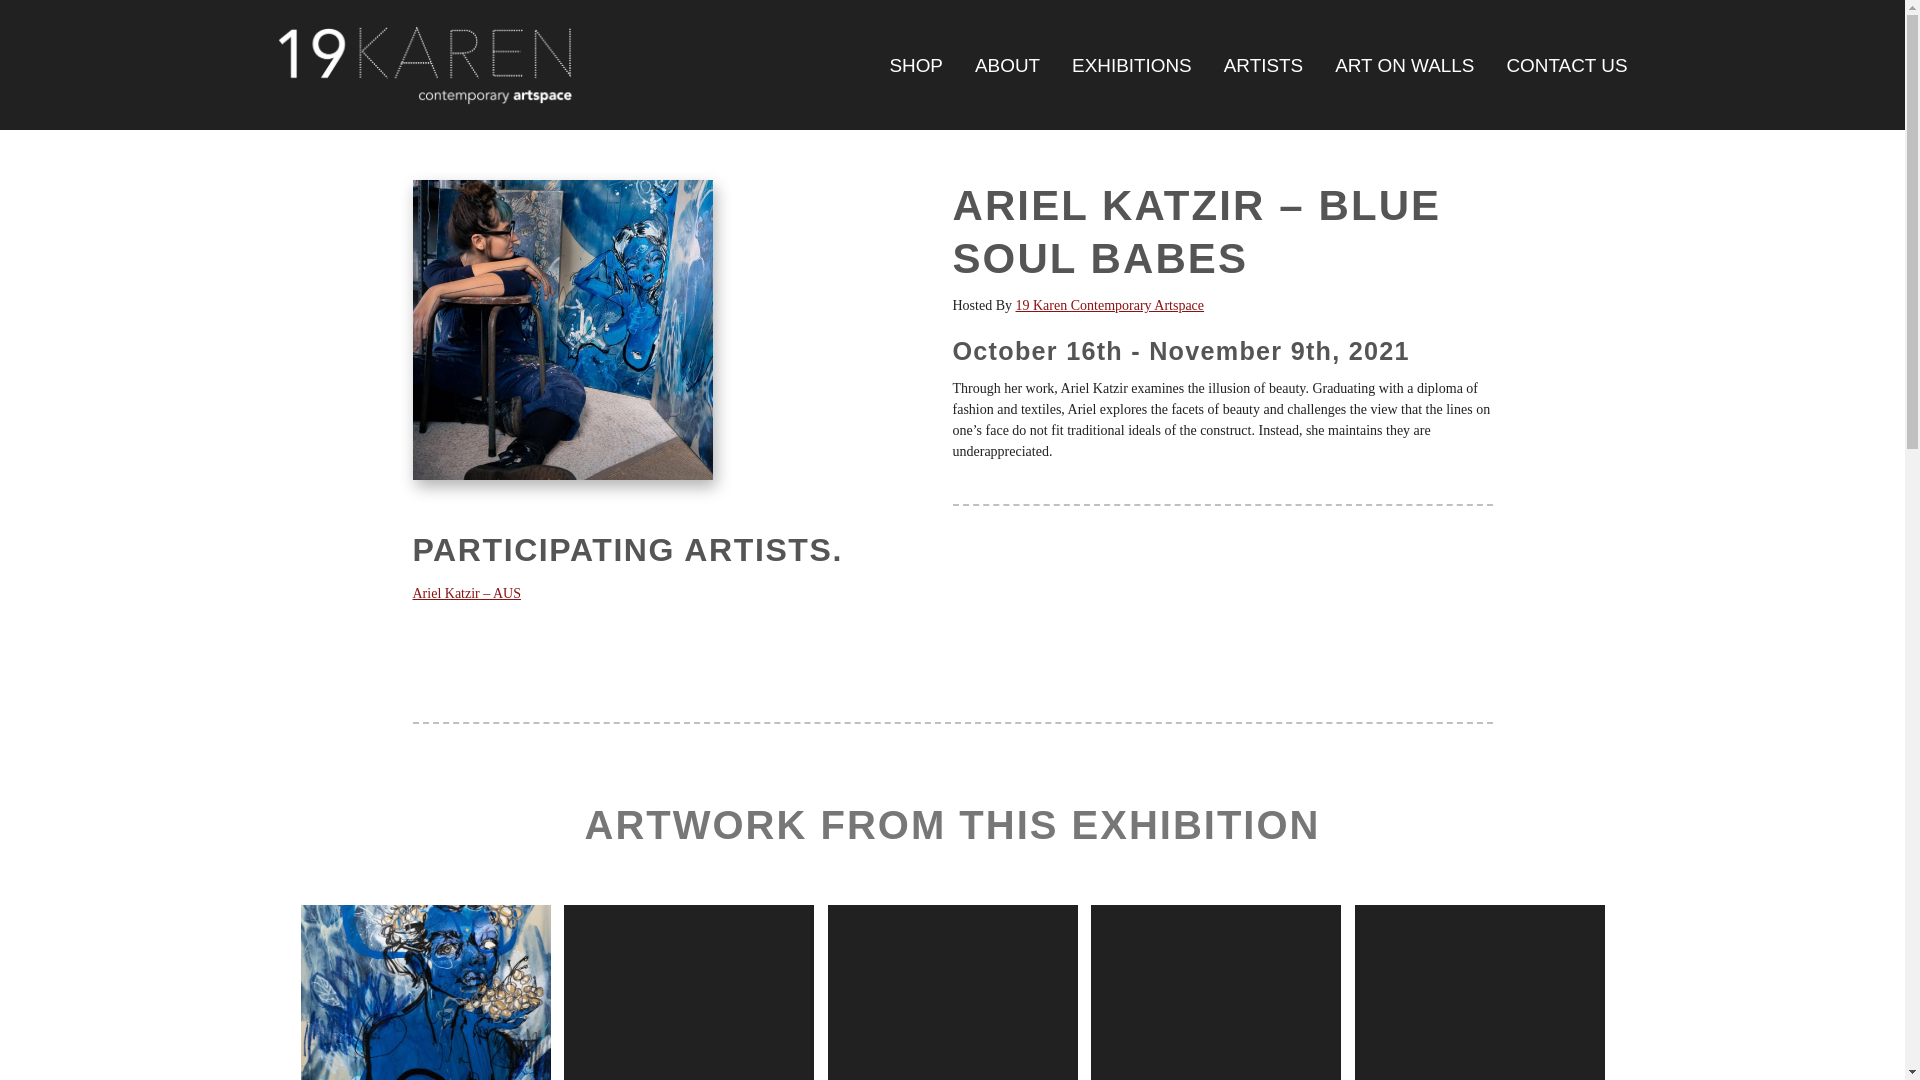 Image resolution: width=1920 pixels, height=1080 pixels. What do you see at coordinates (1264, 66) in the screenshot?
I see `ARTISTS` at bounding box center [1264, 66].